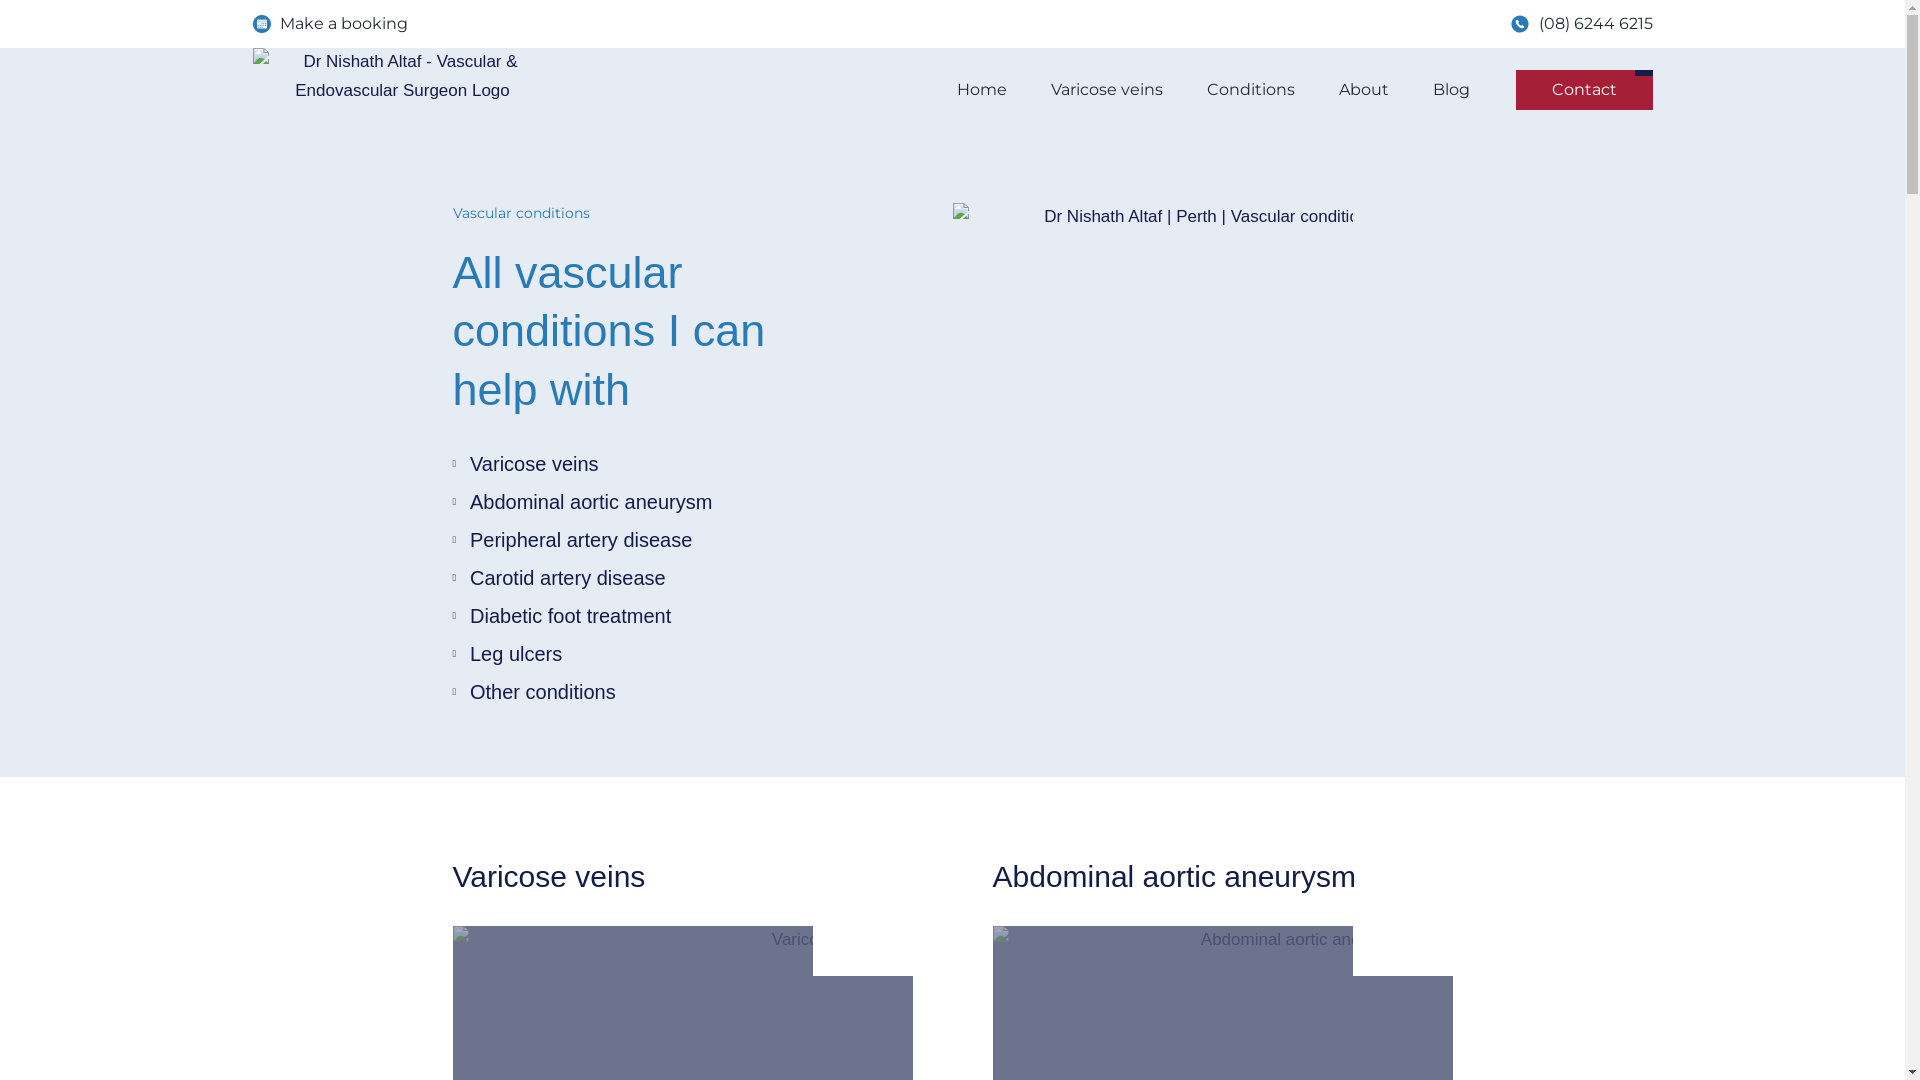  What do you see at coordinates (650, 502) in the screenshot?
I see `Abdominal aortic aneurysm` at bounding box center [650, 502].